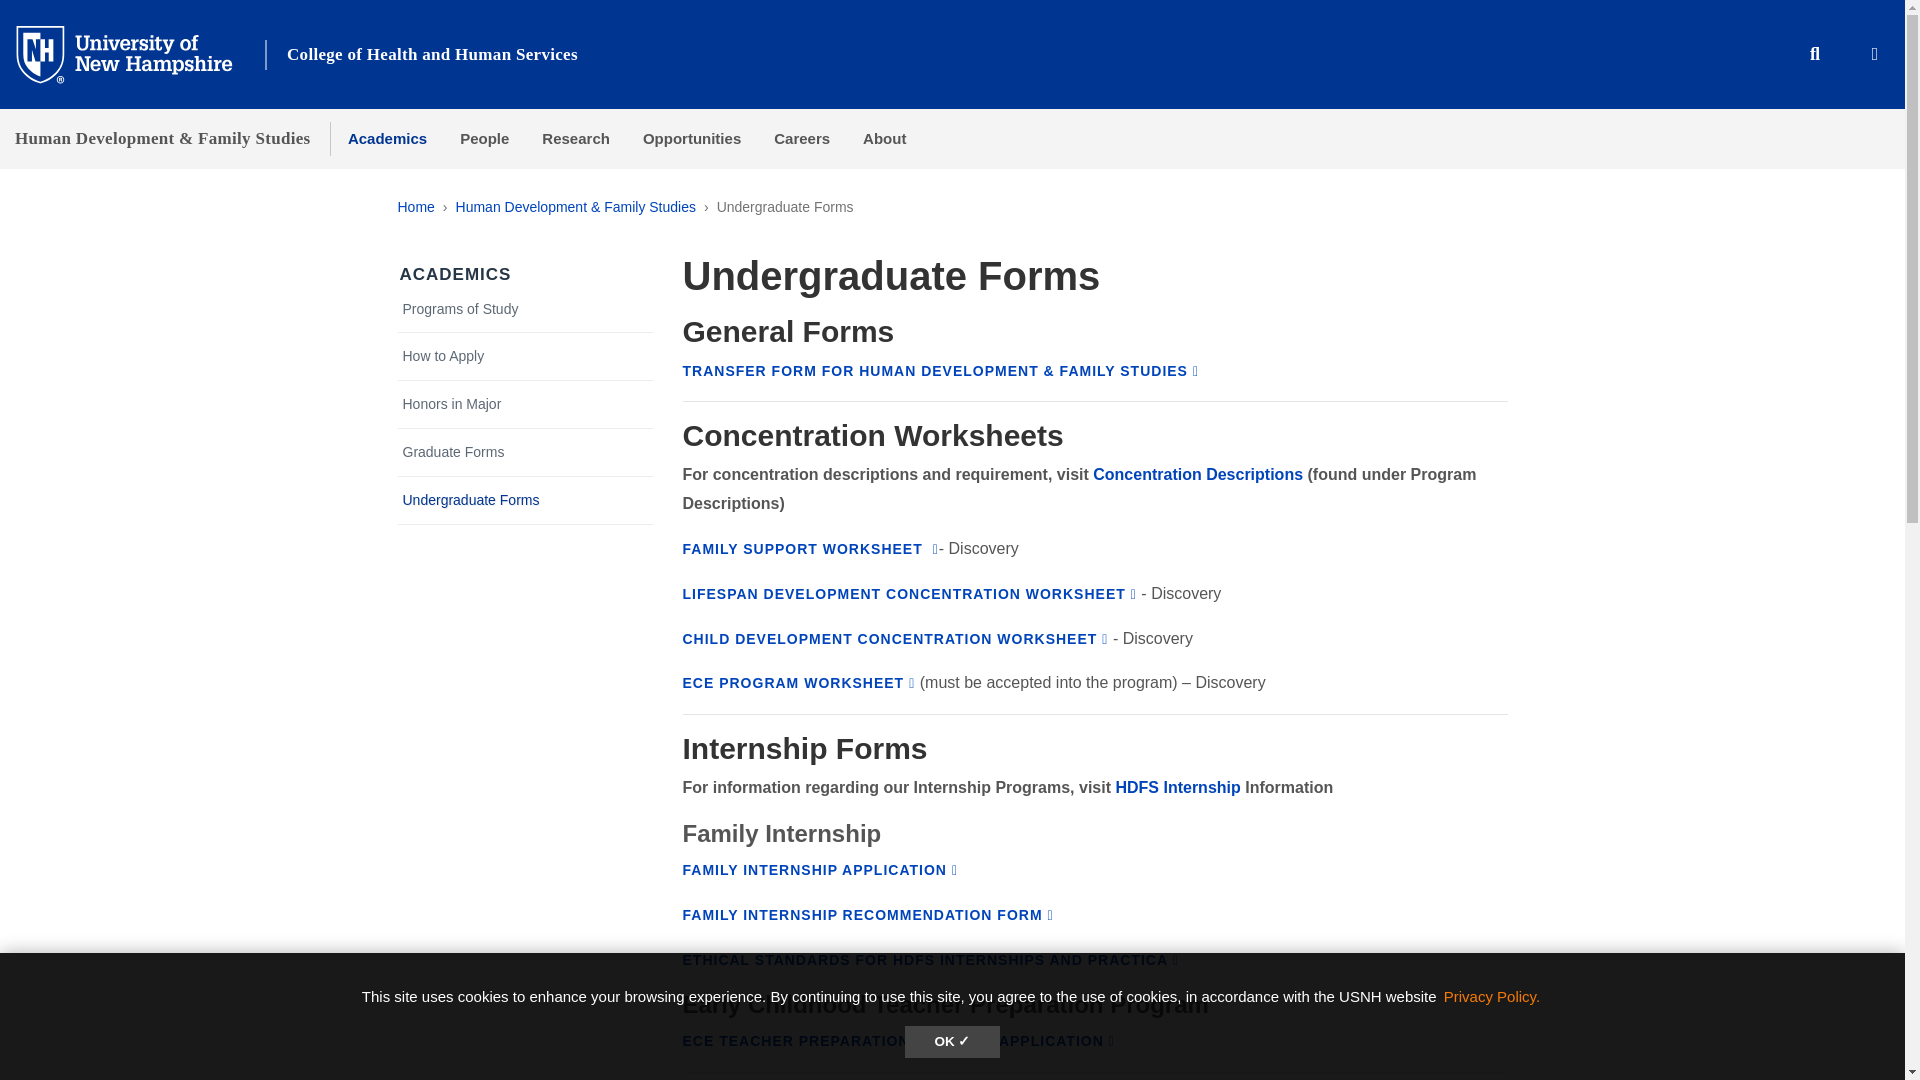 The width and height of the screenshot is (1920, 1080). I want to click on Programs of Study, so click(526, 309).